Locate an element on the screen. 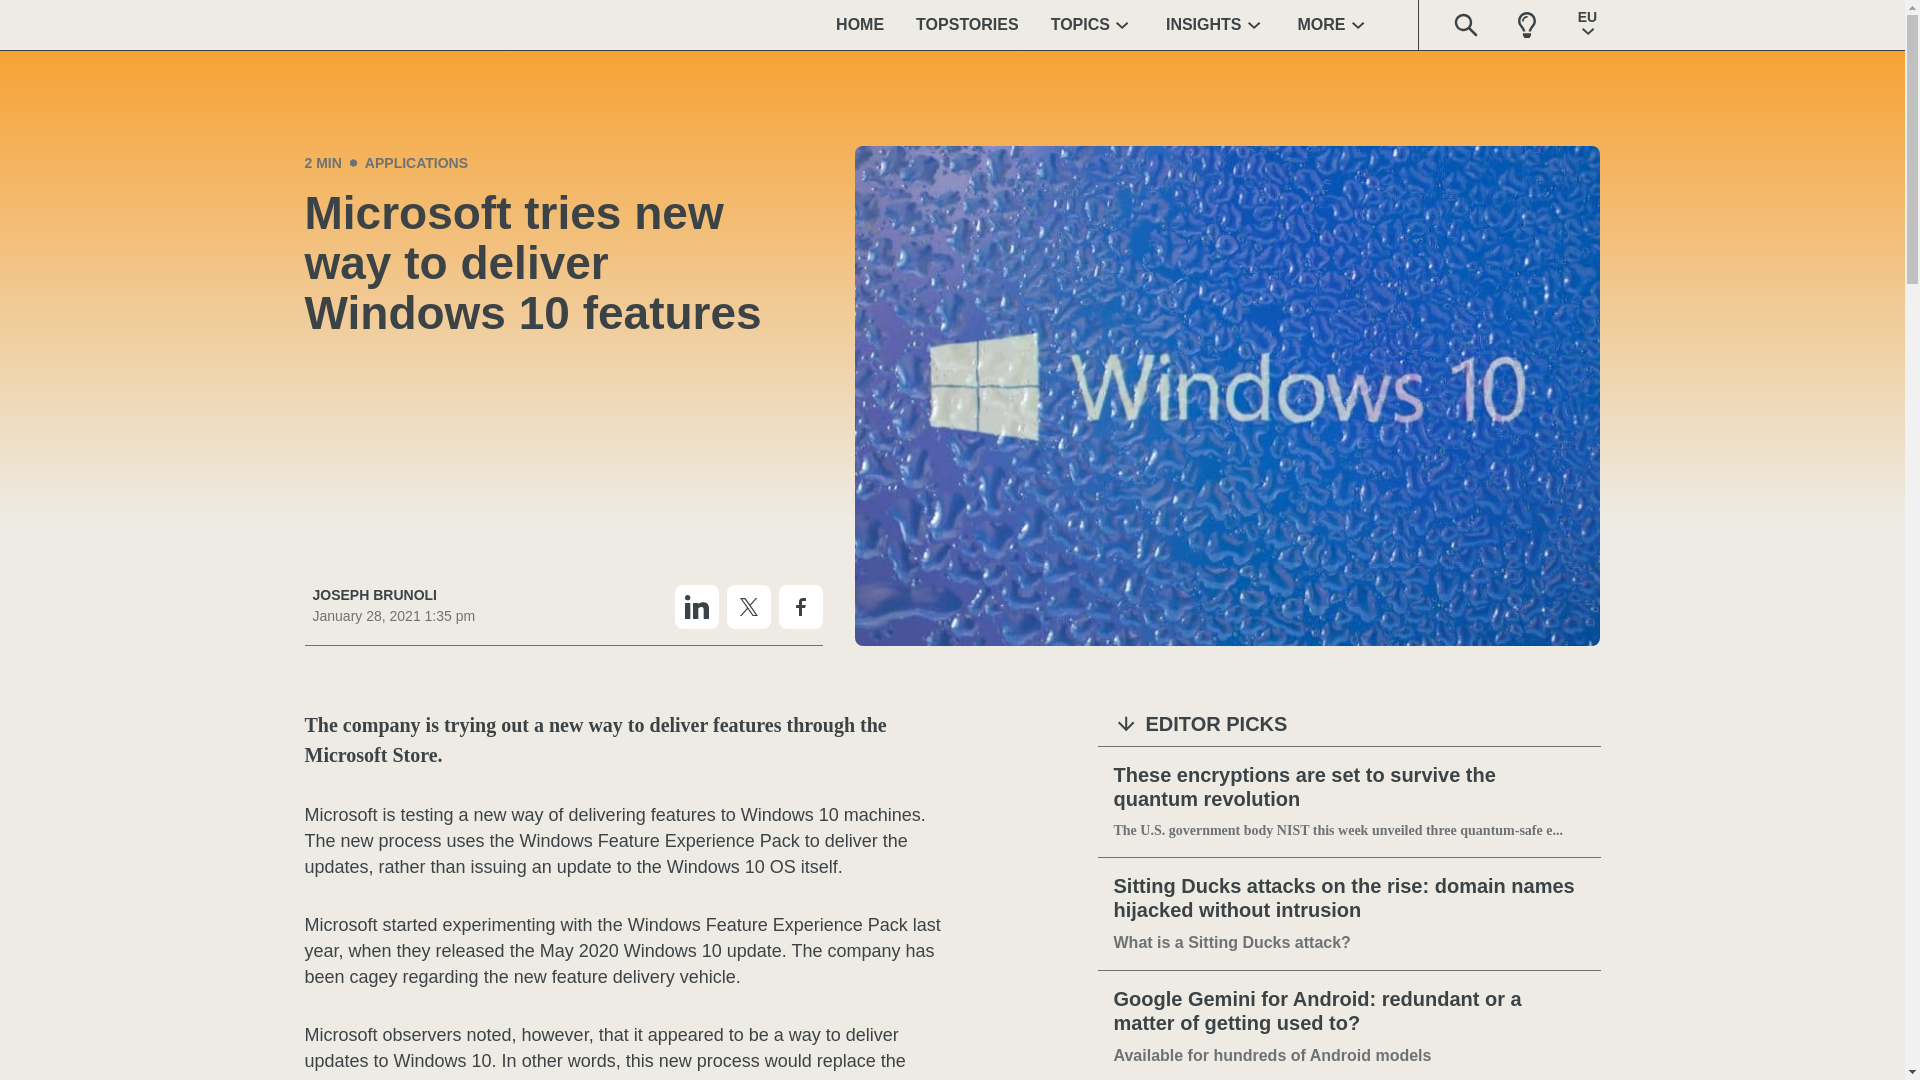 This screenshot has height=1080, width=1920. These encryptions are set to survive the quantum revolution is located at coordinates (1349, 788).